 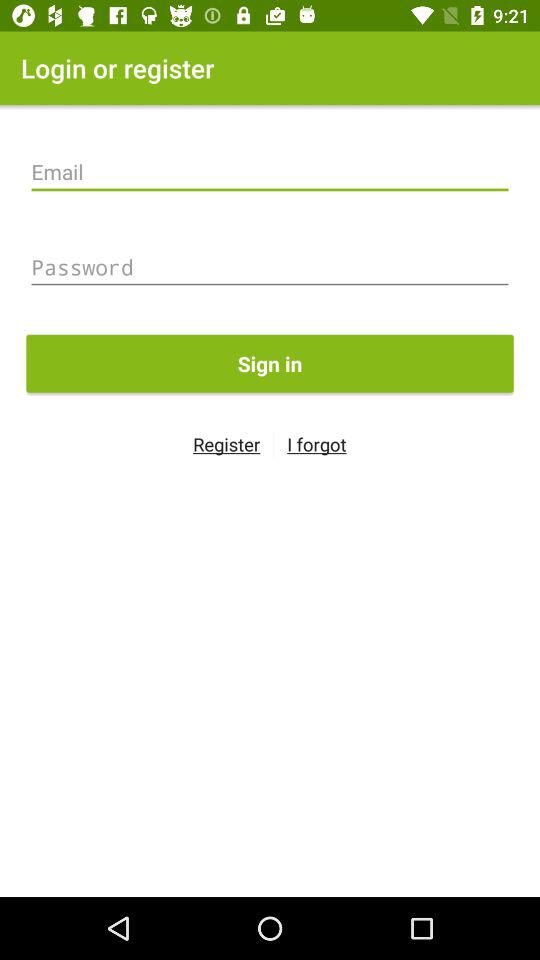 What do you see at coordinates (270, 172) in the screenshot?
I see `email login text box` at bounding box center [270, 172].